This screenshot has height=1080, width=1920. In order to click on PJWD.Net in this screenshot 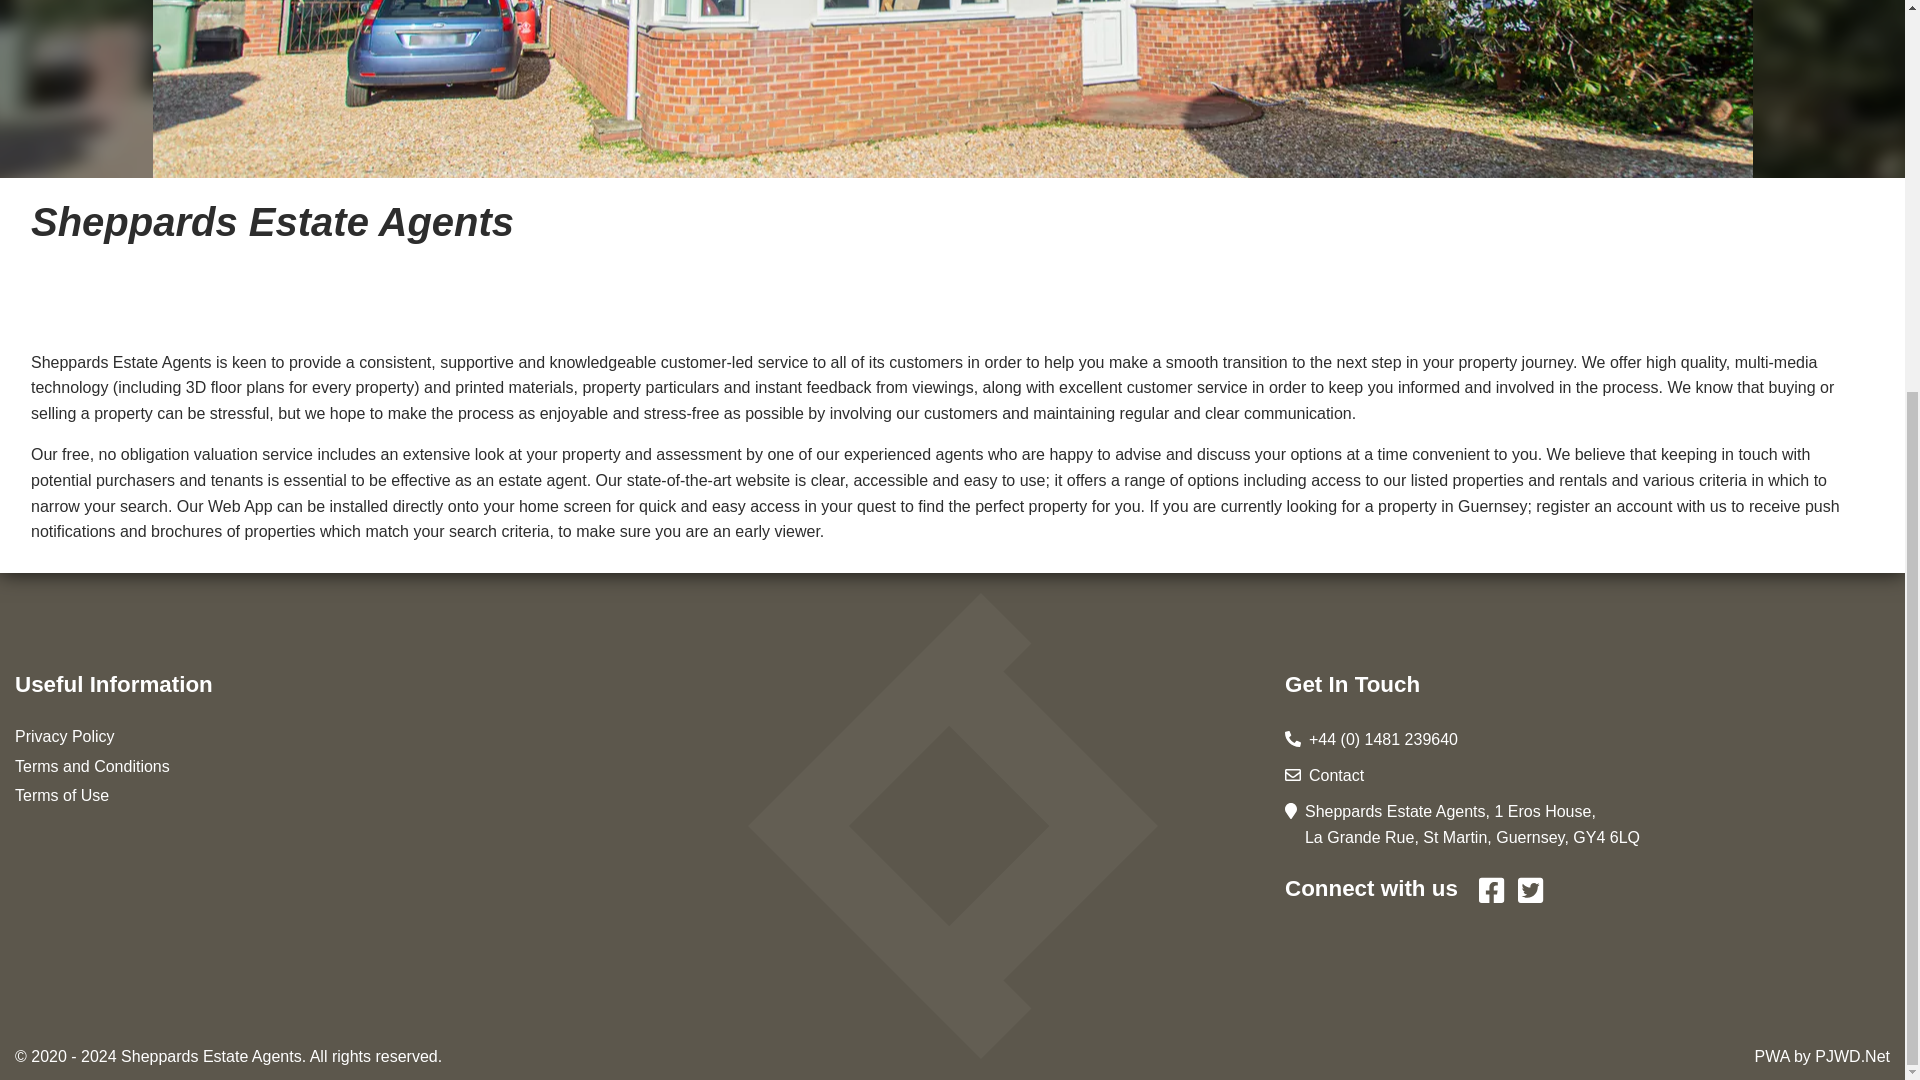, I will do `click(1852, 452)`.